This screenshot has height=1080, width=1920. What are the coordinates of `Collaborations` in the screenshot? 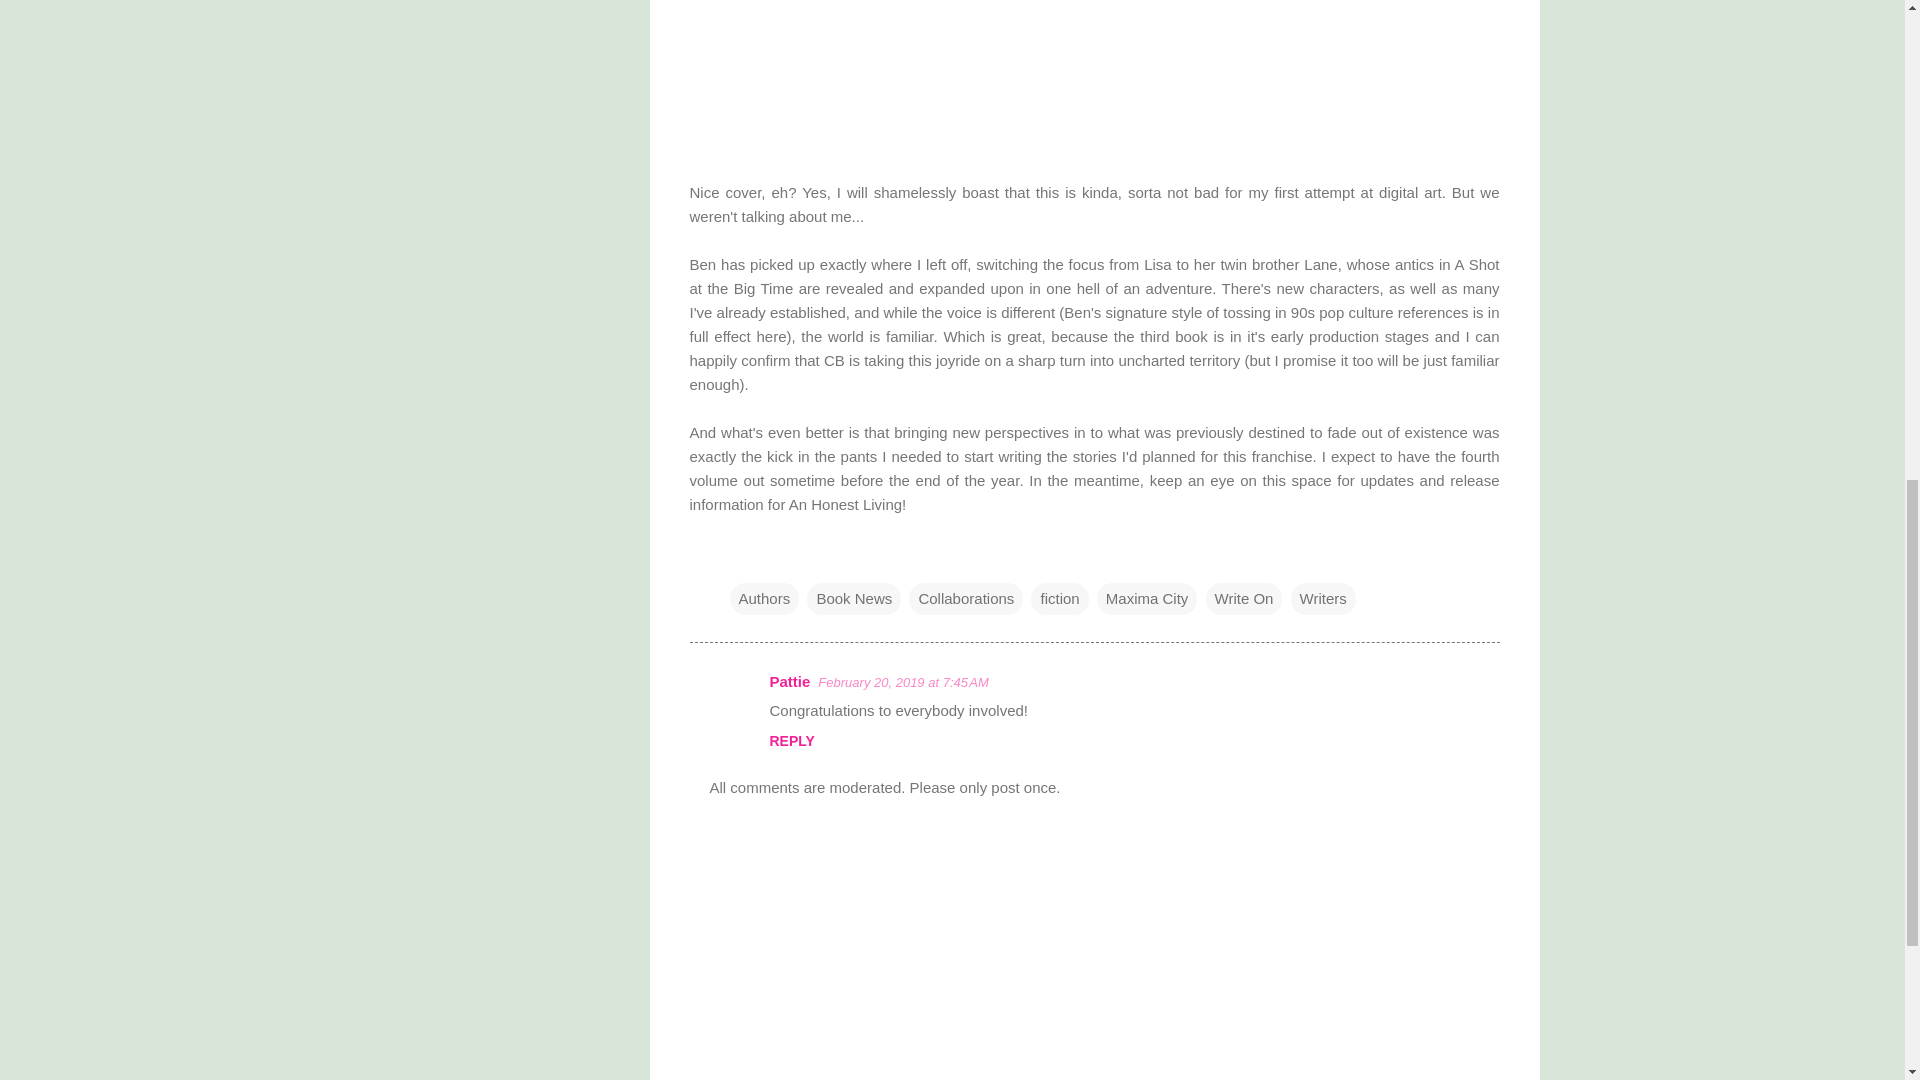 It's located at (966, 598).